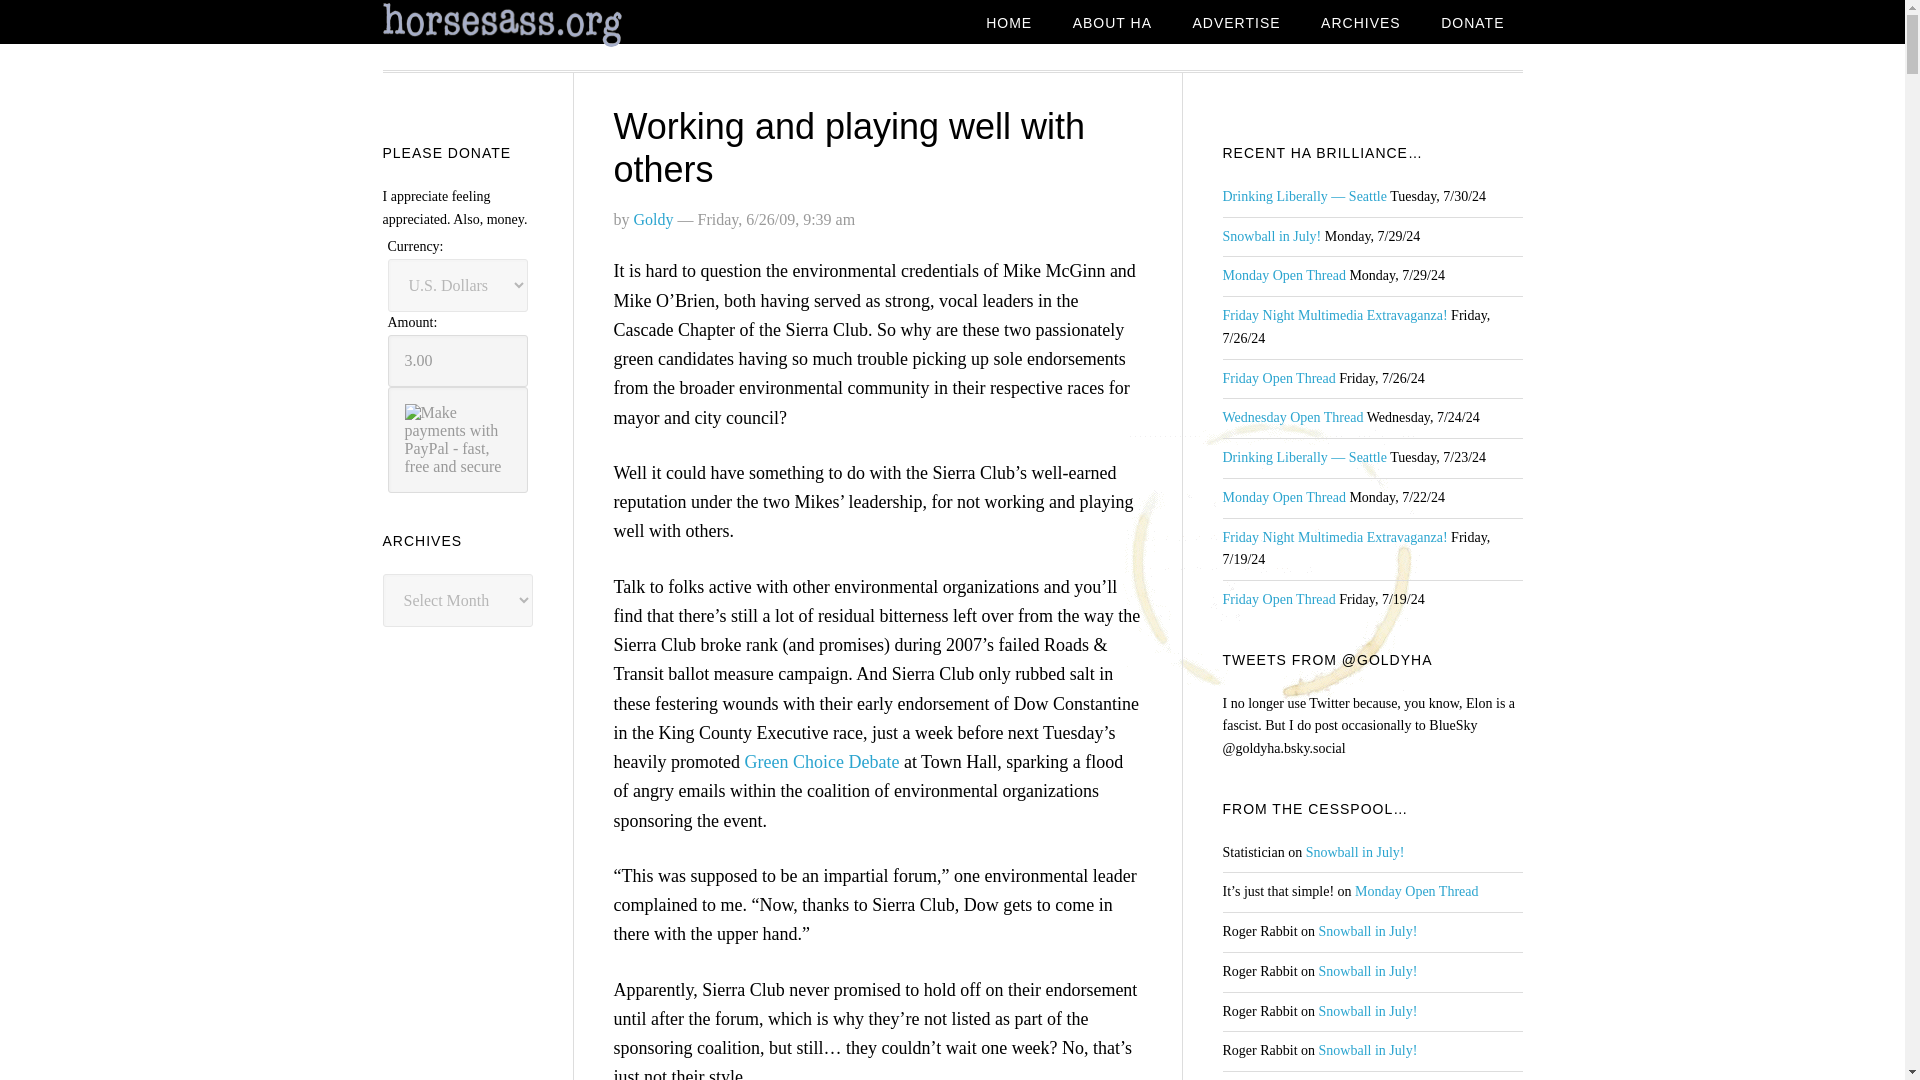 Image resolution: width=1920 pixels, height=1080 pixels. What do you see at coordinates (1008, 24) in the screenshot?
I see `HOME` at bounding box center [1008, 24].